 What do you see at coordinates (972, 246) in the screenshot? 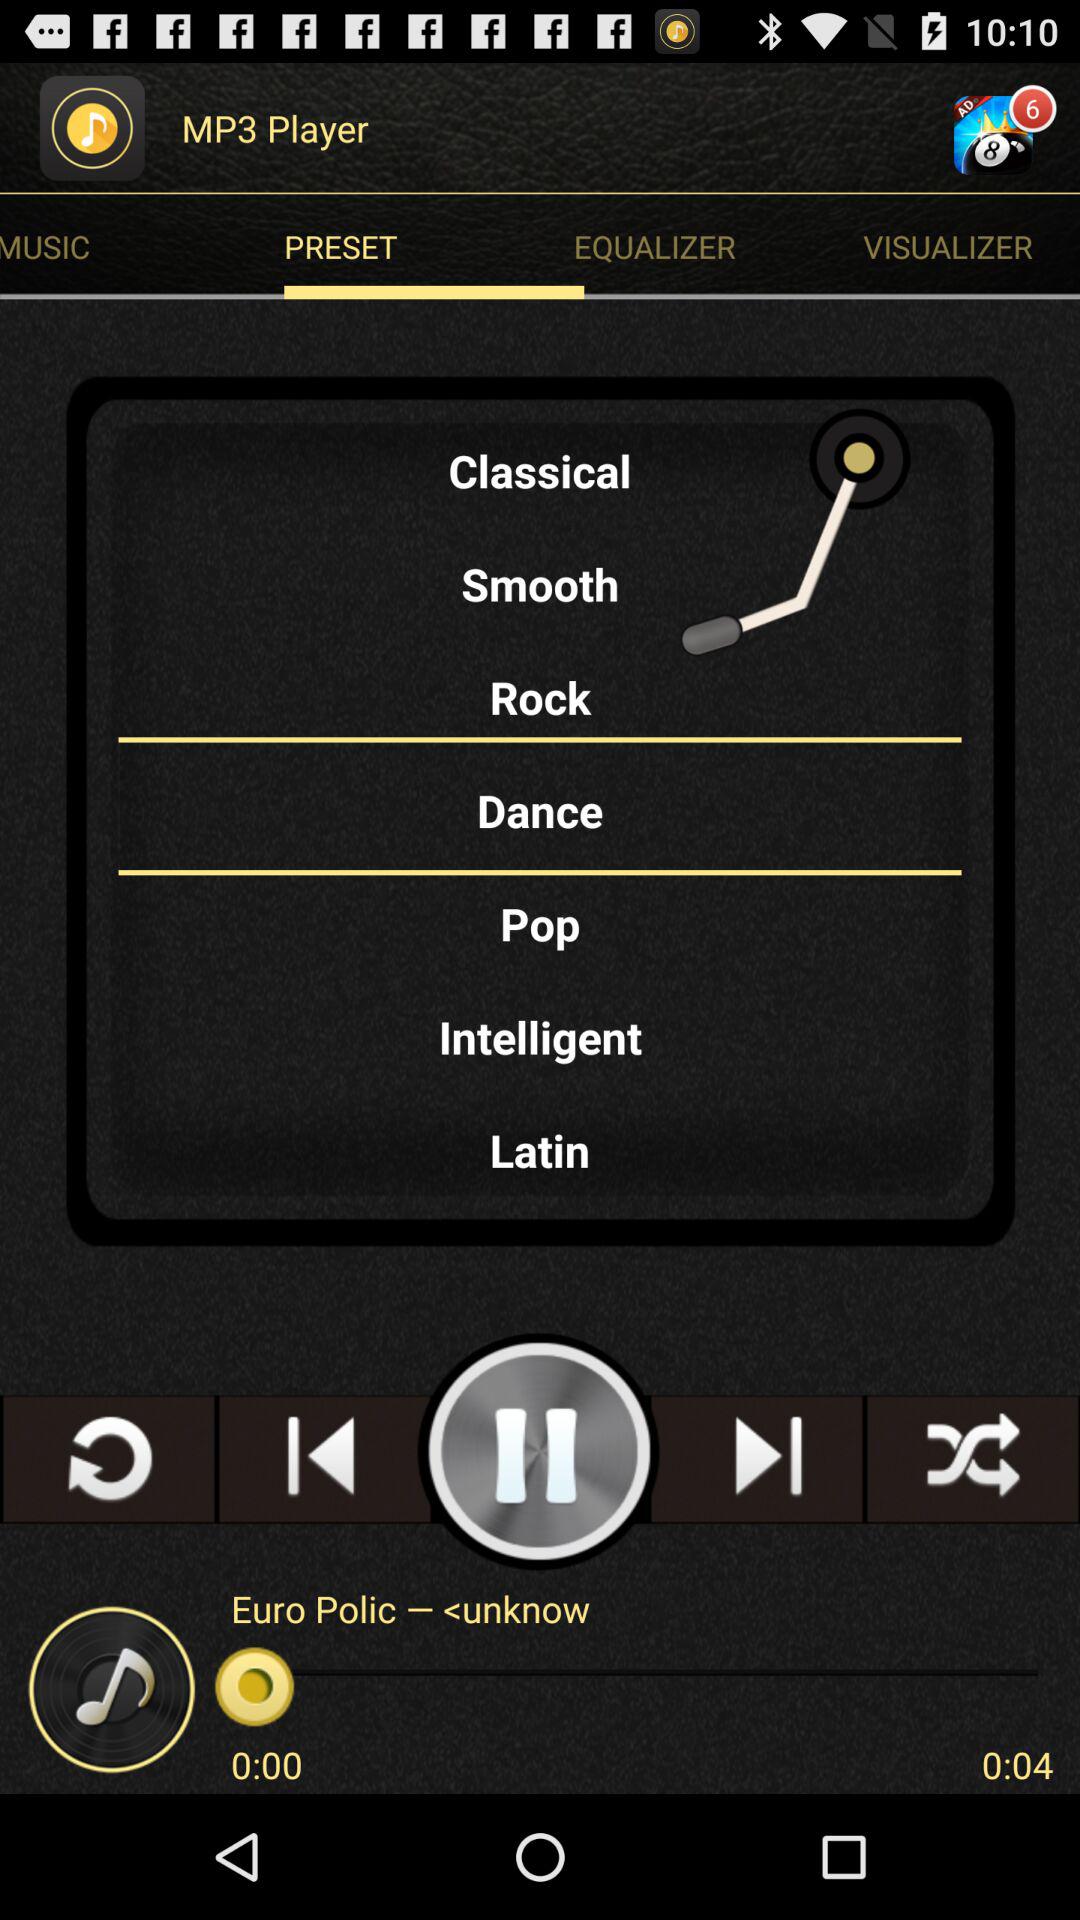
I see `turn on the visualizer radio button` at bounding box center [972, 246].